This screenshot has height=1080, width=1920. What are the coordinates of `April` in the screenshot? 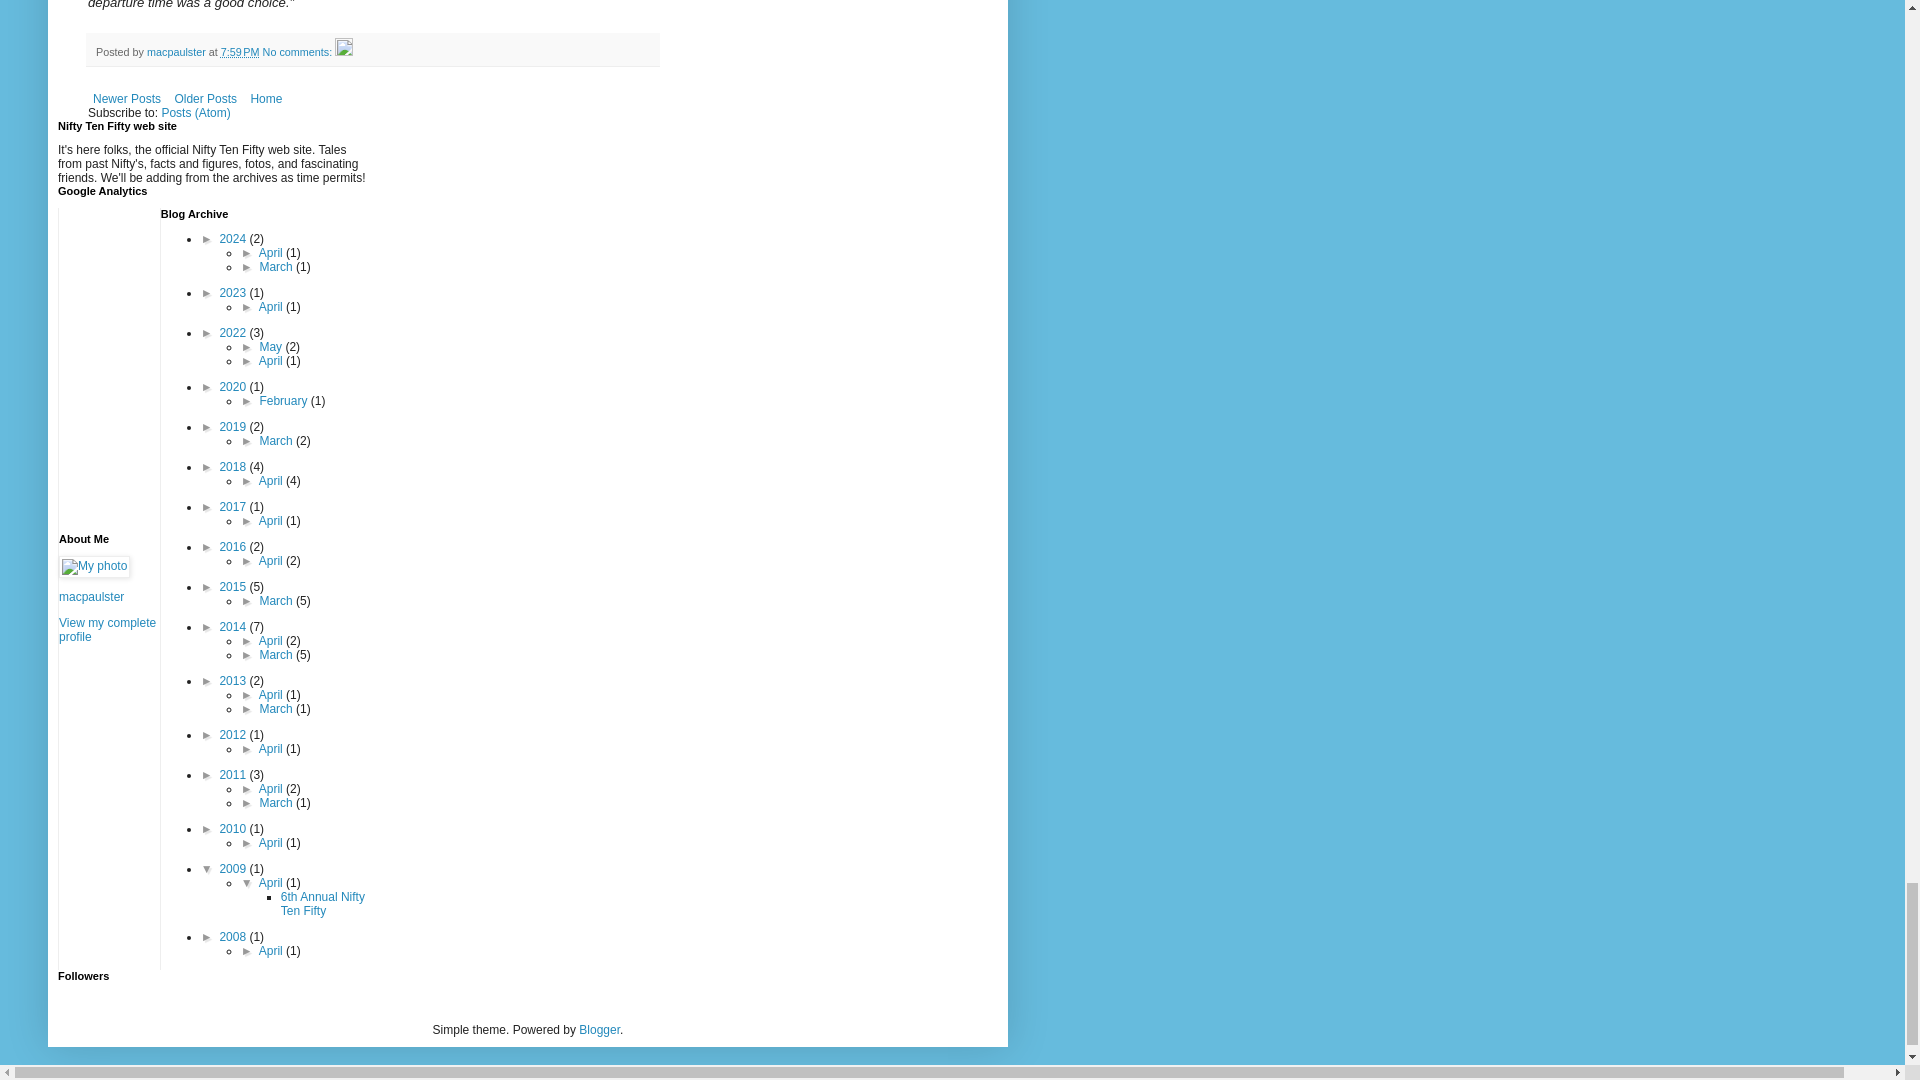 It's located at (272, 307).